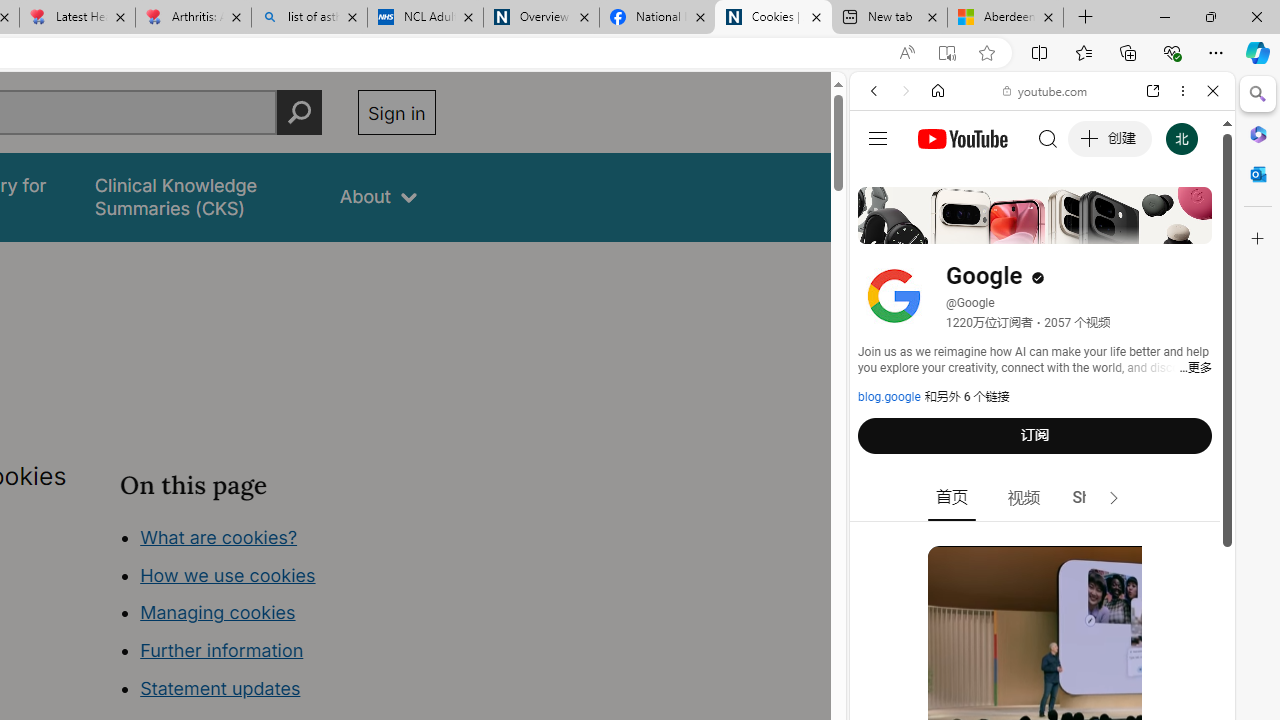 This screenshot has width=1280, height=720. What do you see at coordinates (882, 228) in the screenshot?
I see `WEB  ` at bounding box center [882, 228].